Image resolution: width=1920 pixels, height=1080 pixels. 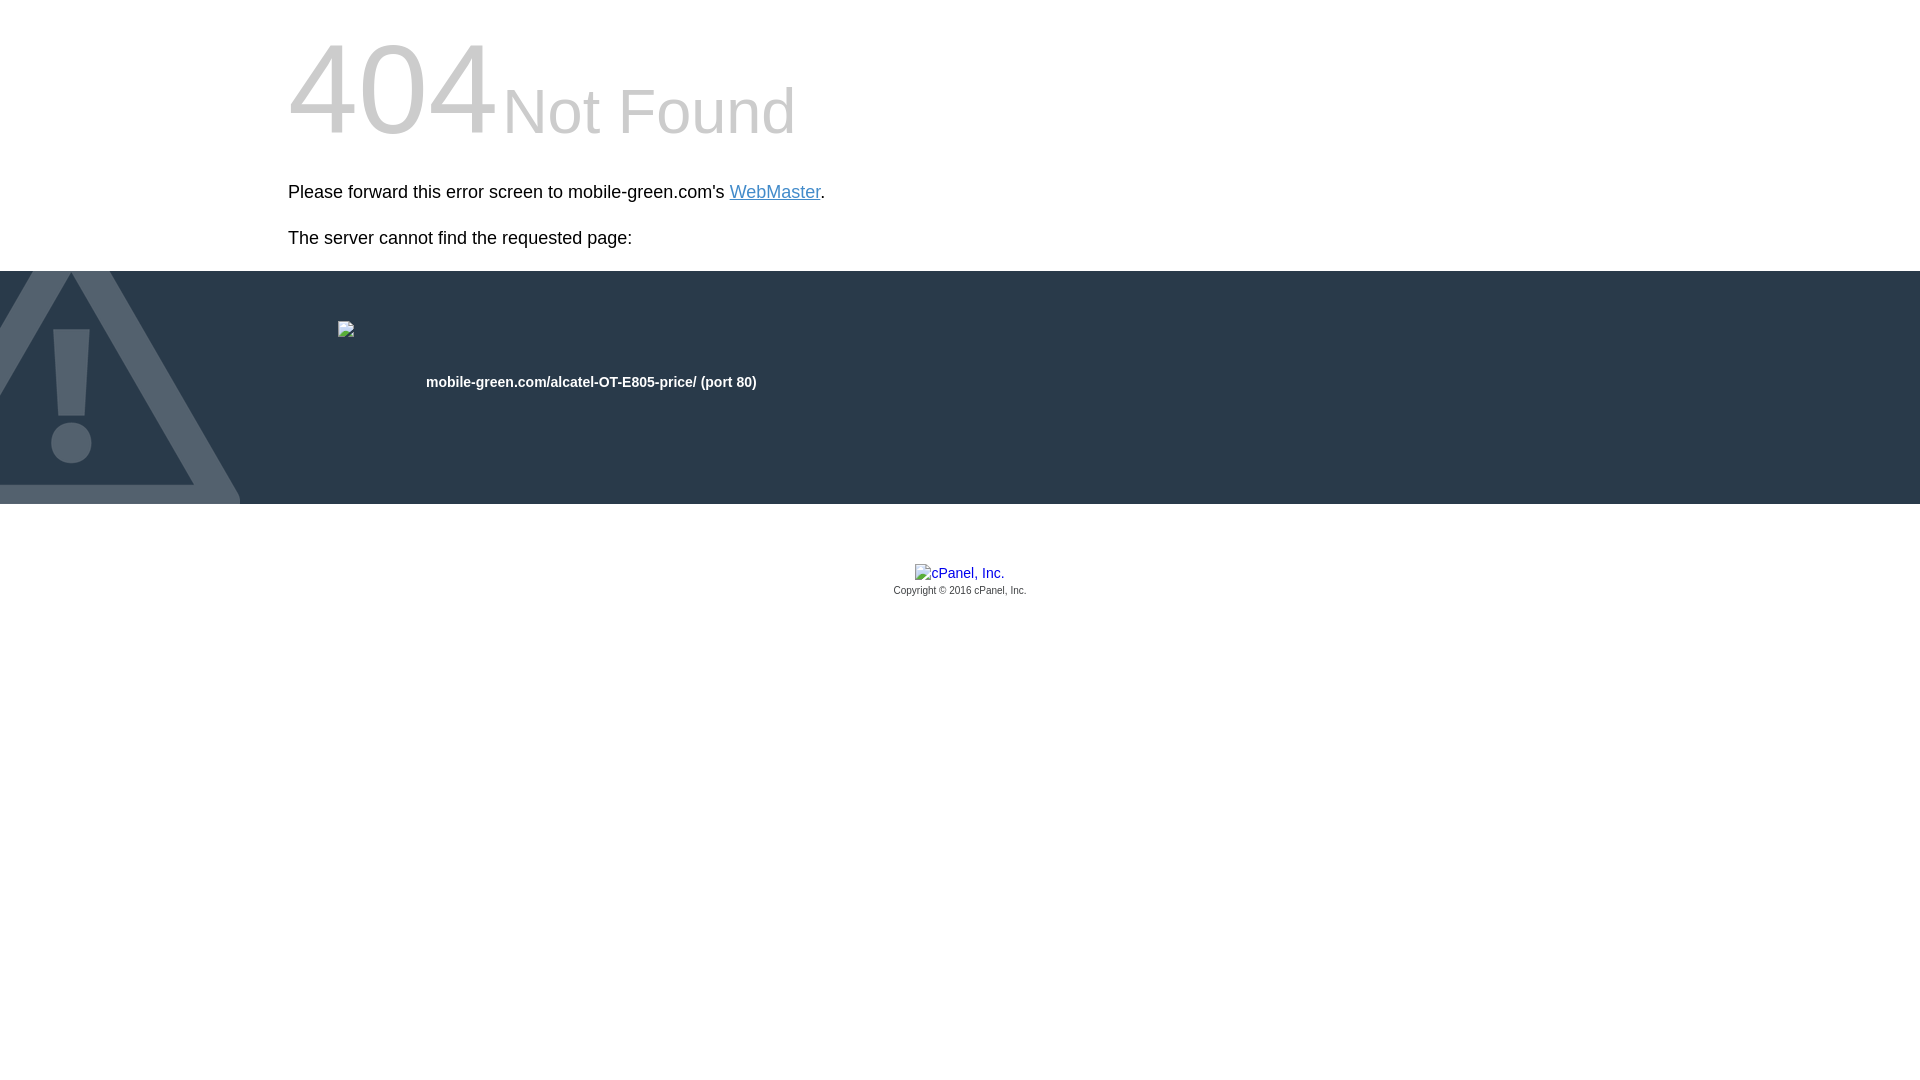 What do you see at coordinates (960, 581) in the screenshot?
I see `cPanel, Inc.` at bounding box center [960, 581].